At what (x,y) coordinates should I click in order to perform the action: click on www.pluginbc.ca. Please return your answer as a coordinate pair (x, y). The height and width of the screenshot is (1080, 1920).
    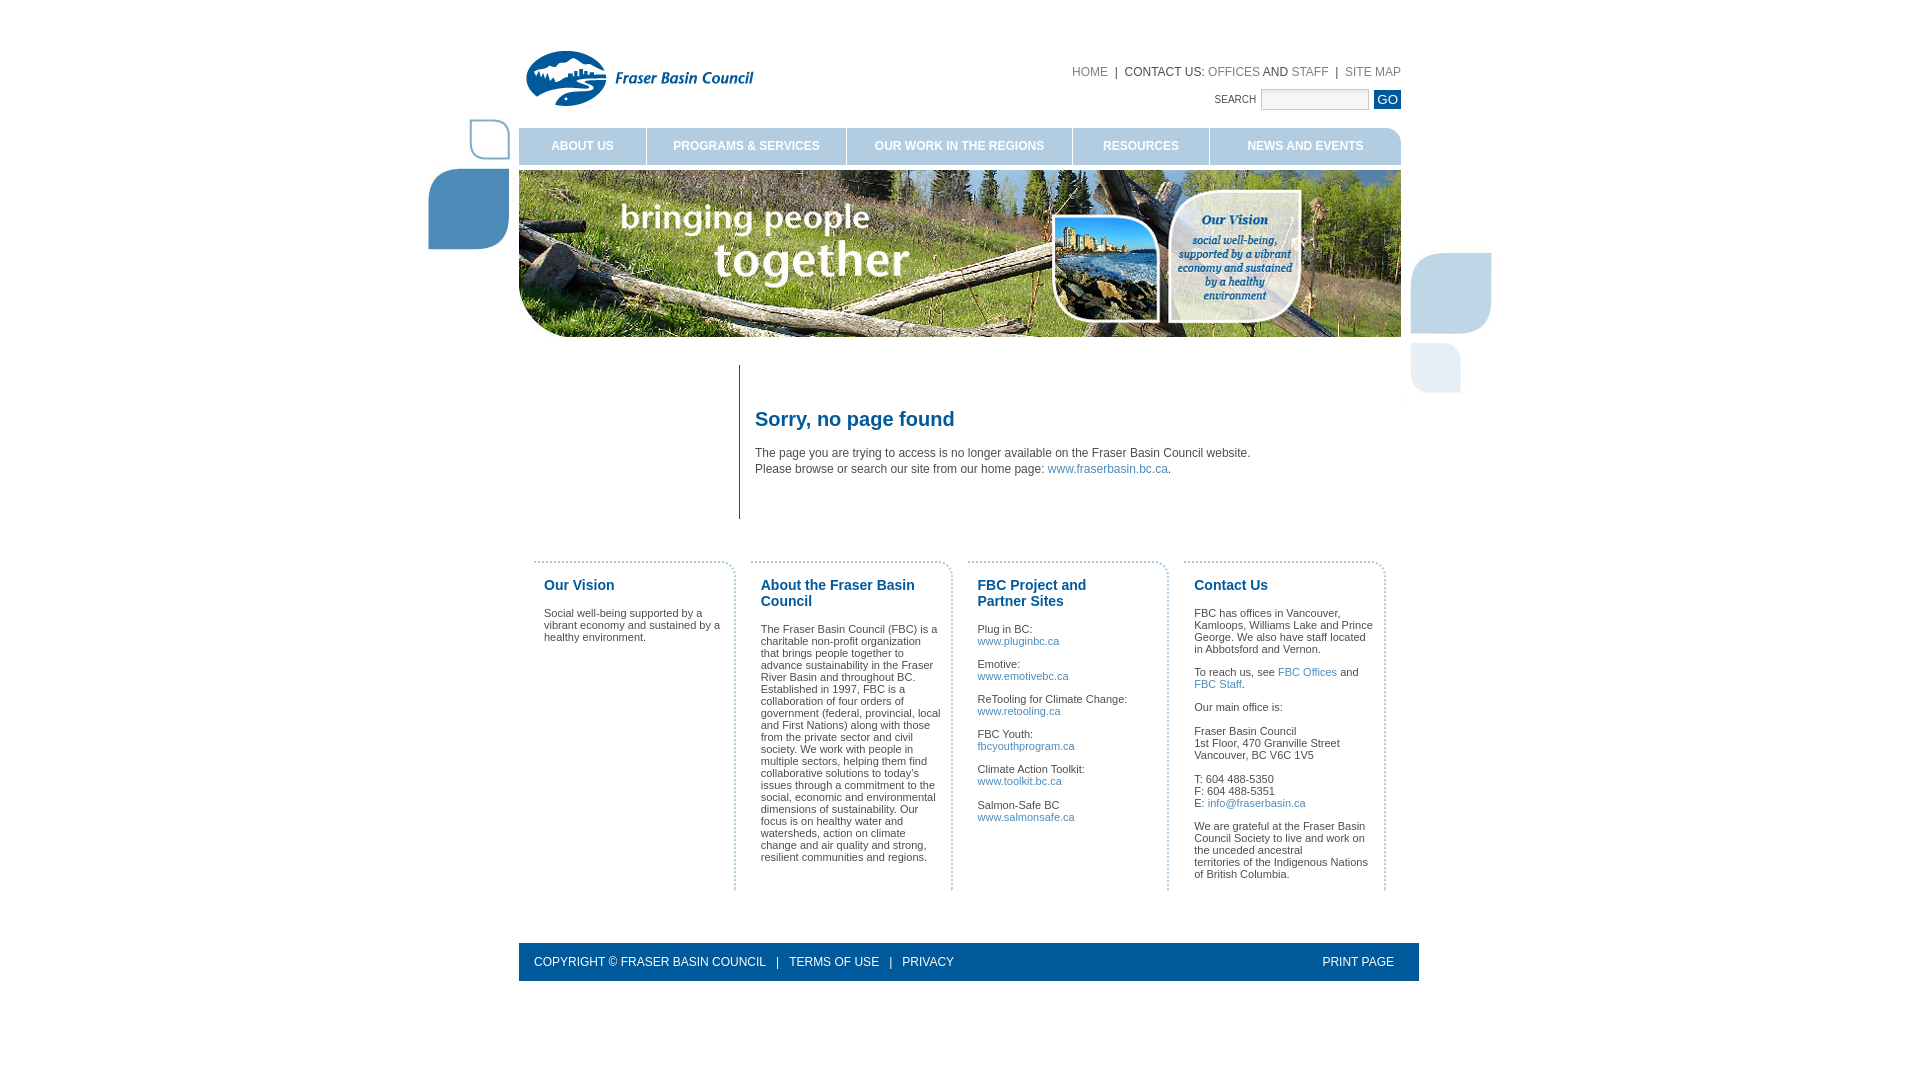
    Looking at the image, I should click on (1019, 640).